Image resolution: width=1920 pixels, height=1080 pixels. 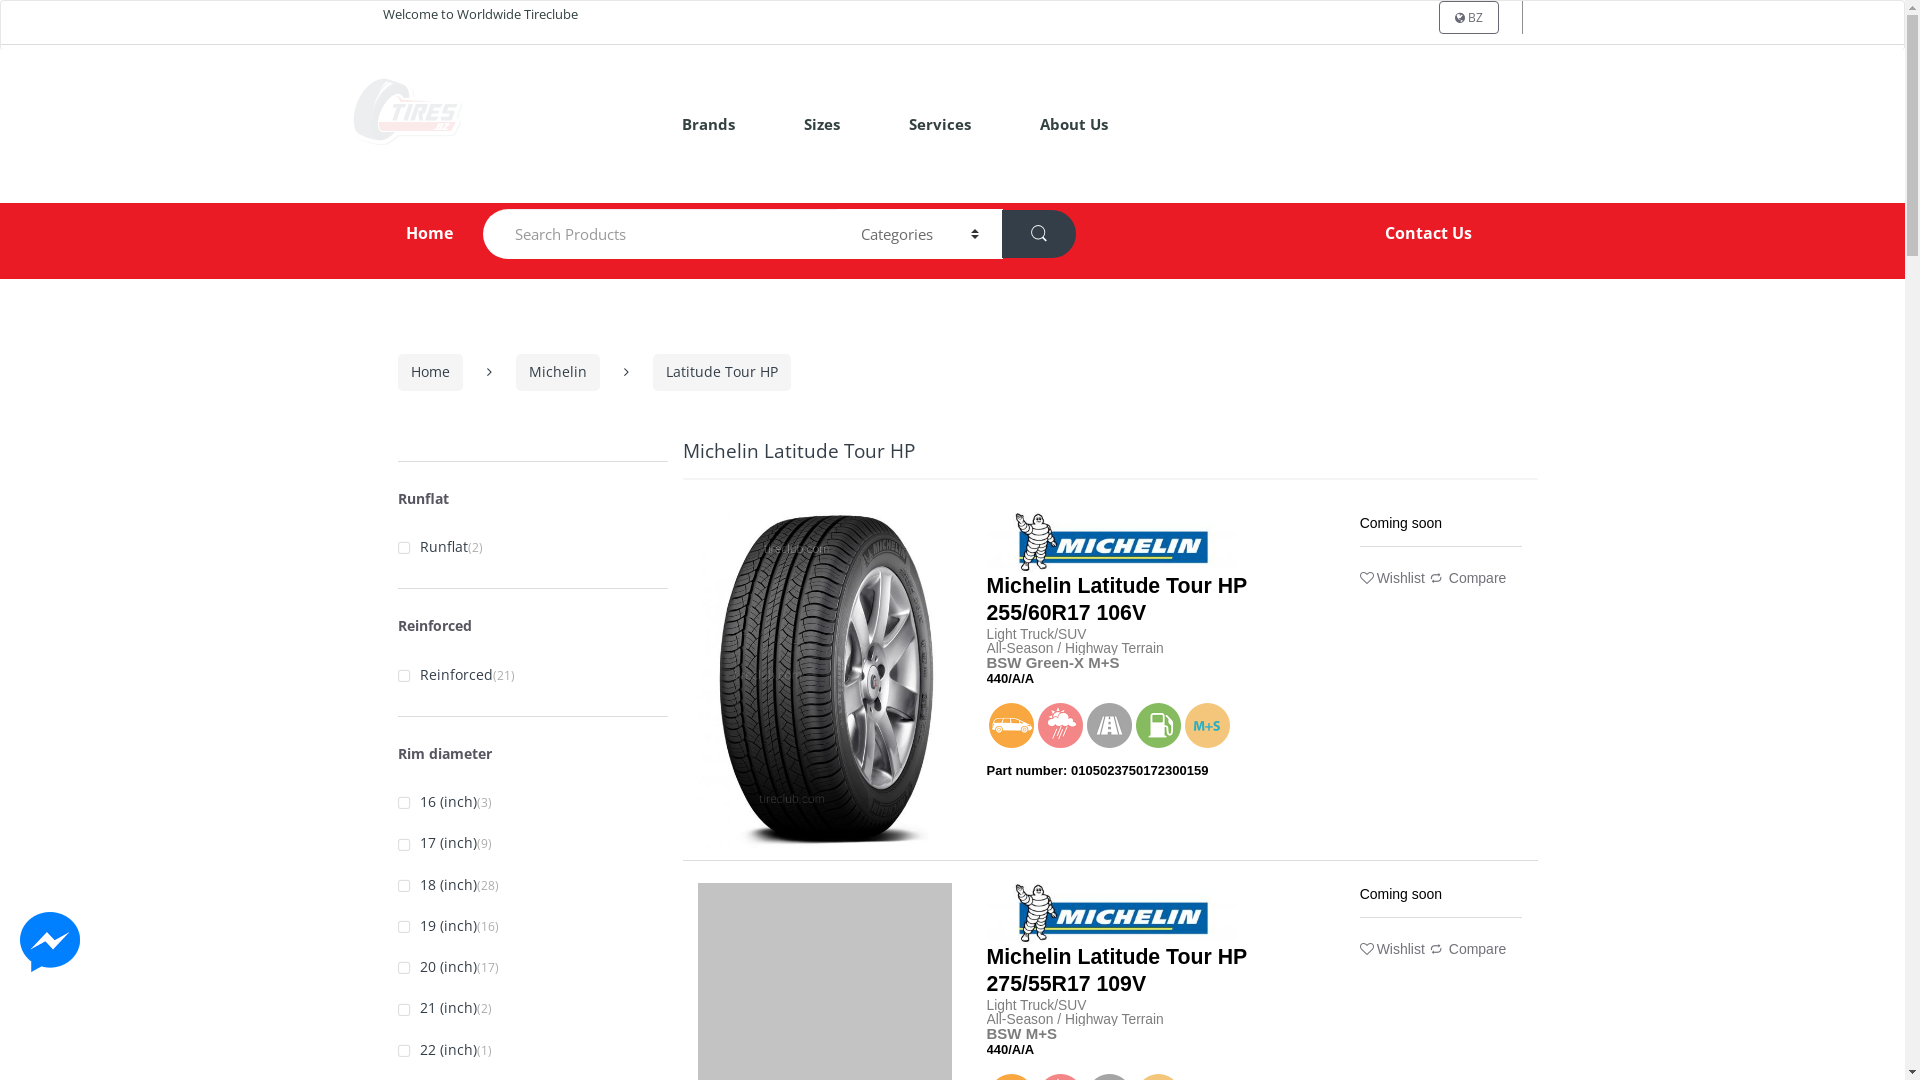 I want to click on Contact Us, so click(x=1428, y=233).